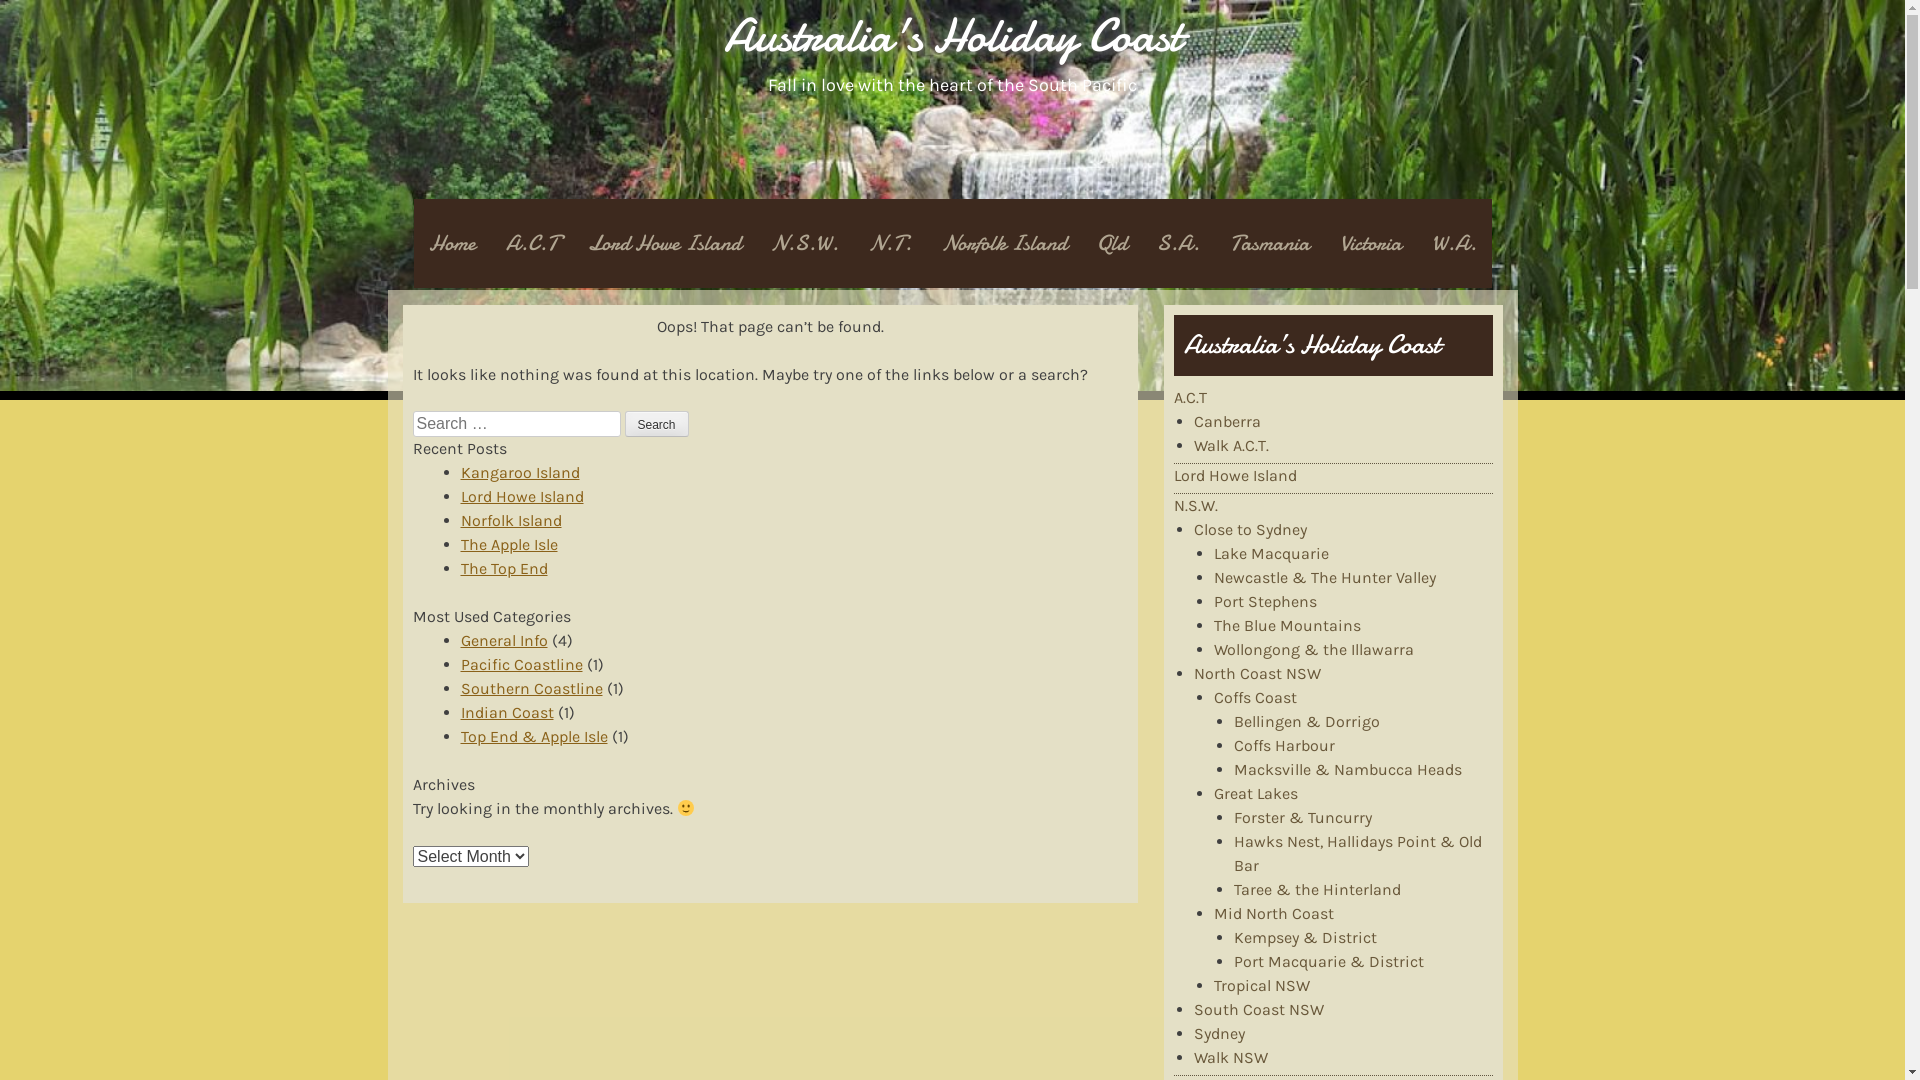  I want to click on Indian Coast, so click(506, 712).